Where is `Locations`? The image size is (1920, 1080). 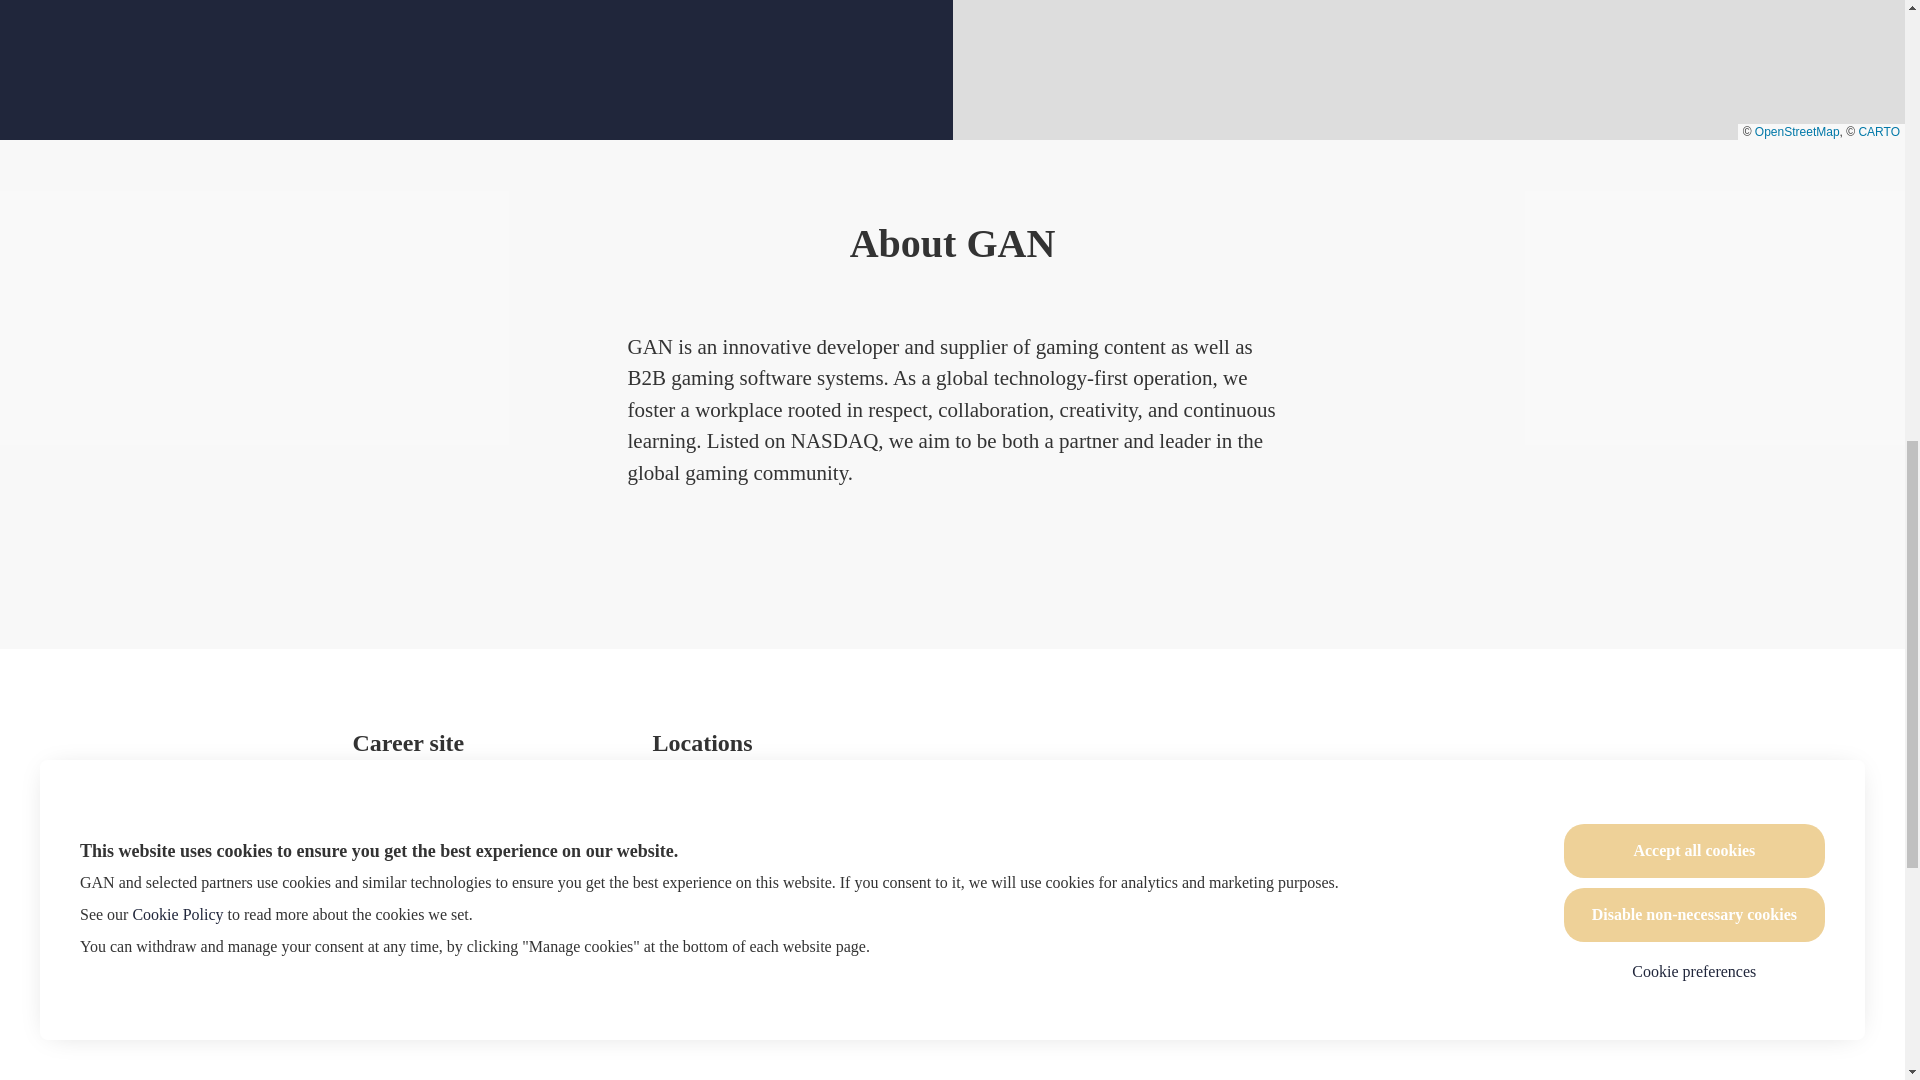
Locations is located at coordinates (386, 784).